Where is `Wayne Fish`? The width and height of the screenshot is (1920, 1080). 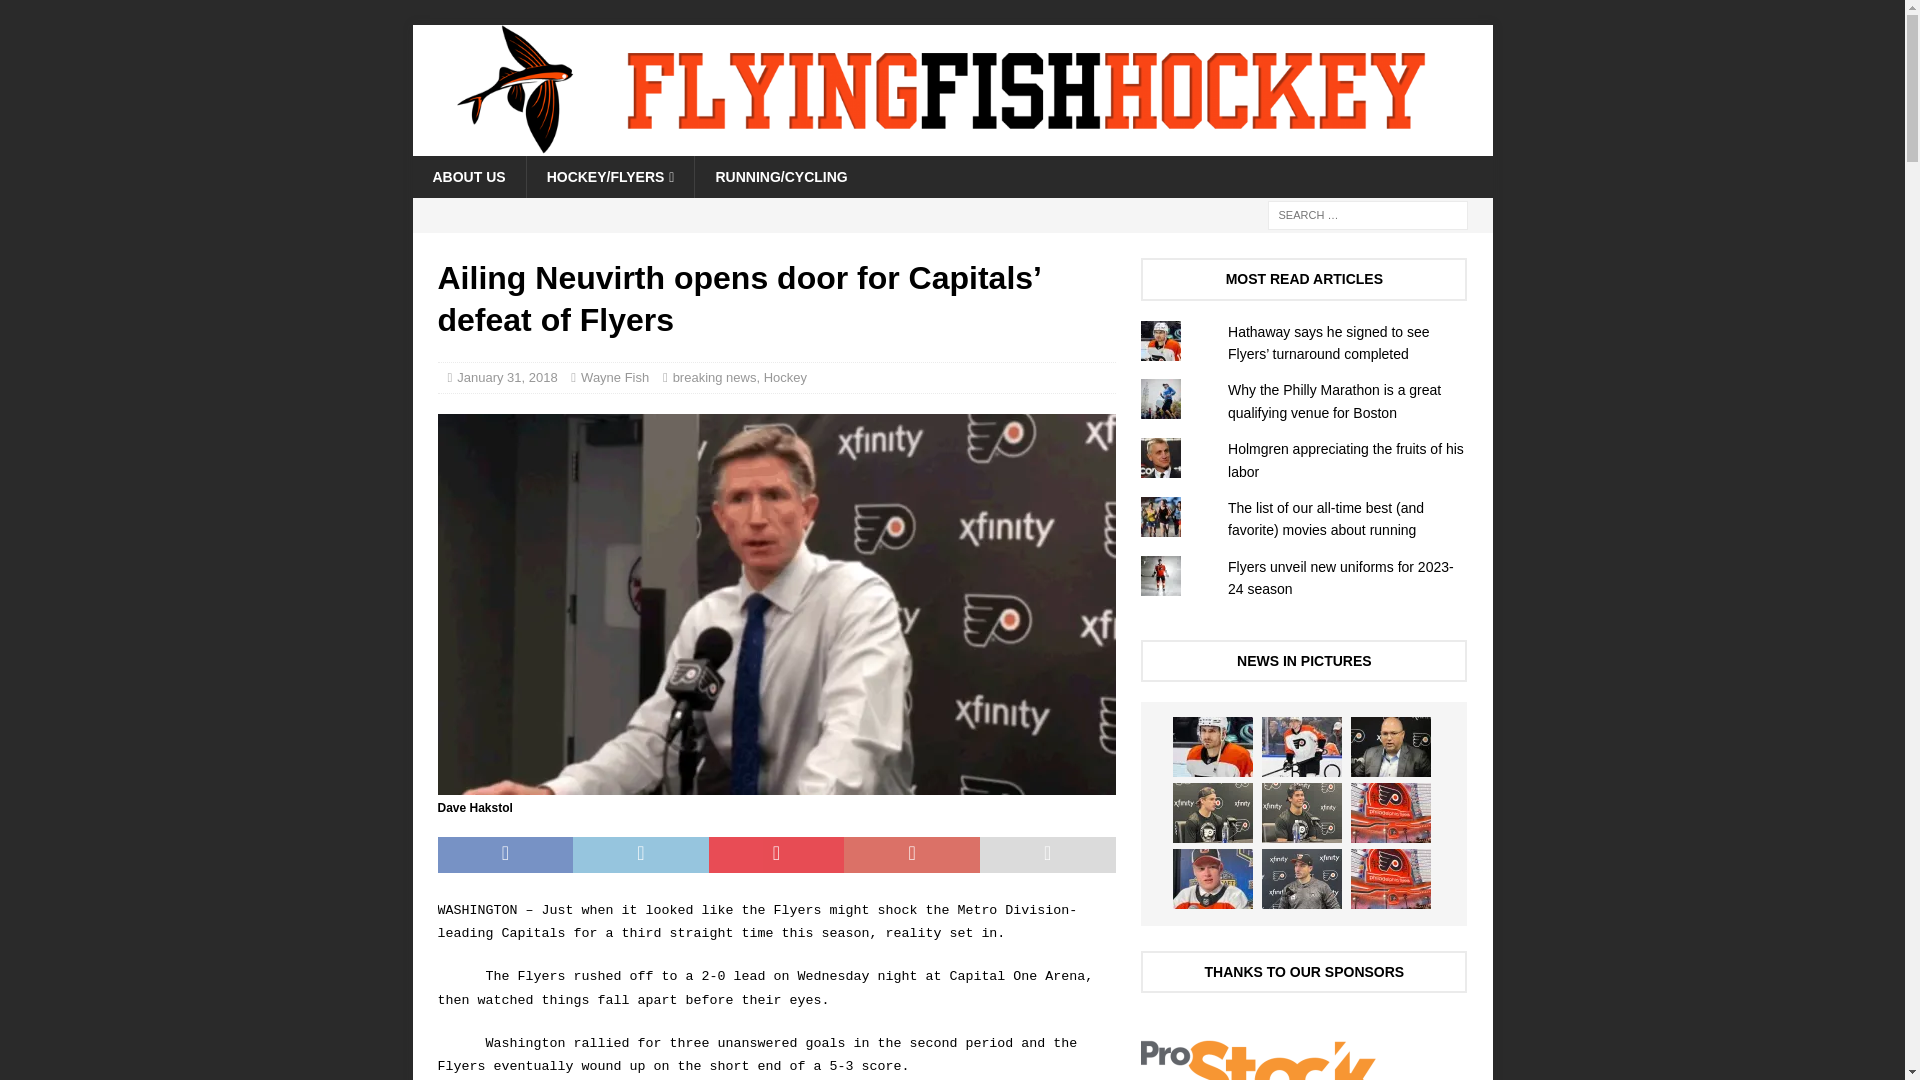 Wayne Fish is located at coordinates (614, 377).